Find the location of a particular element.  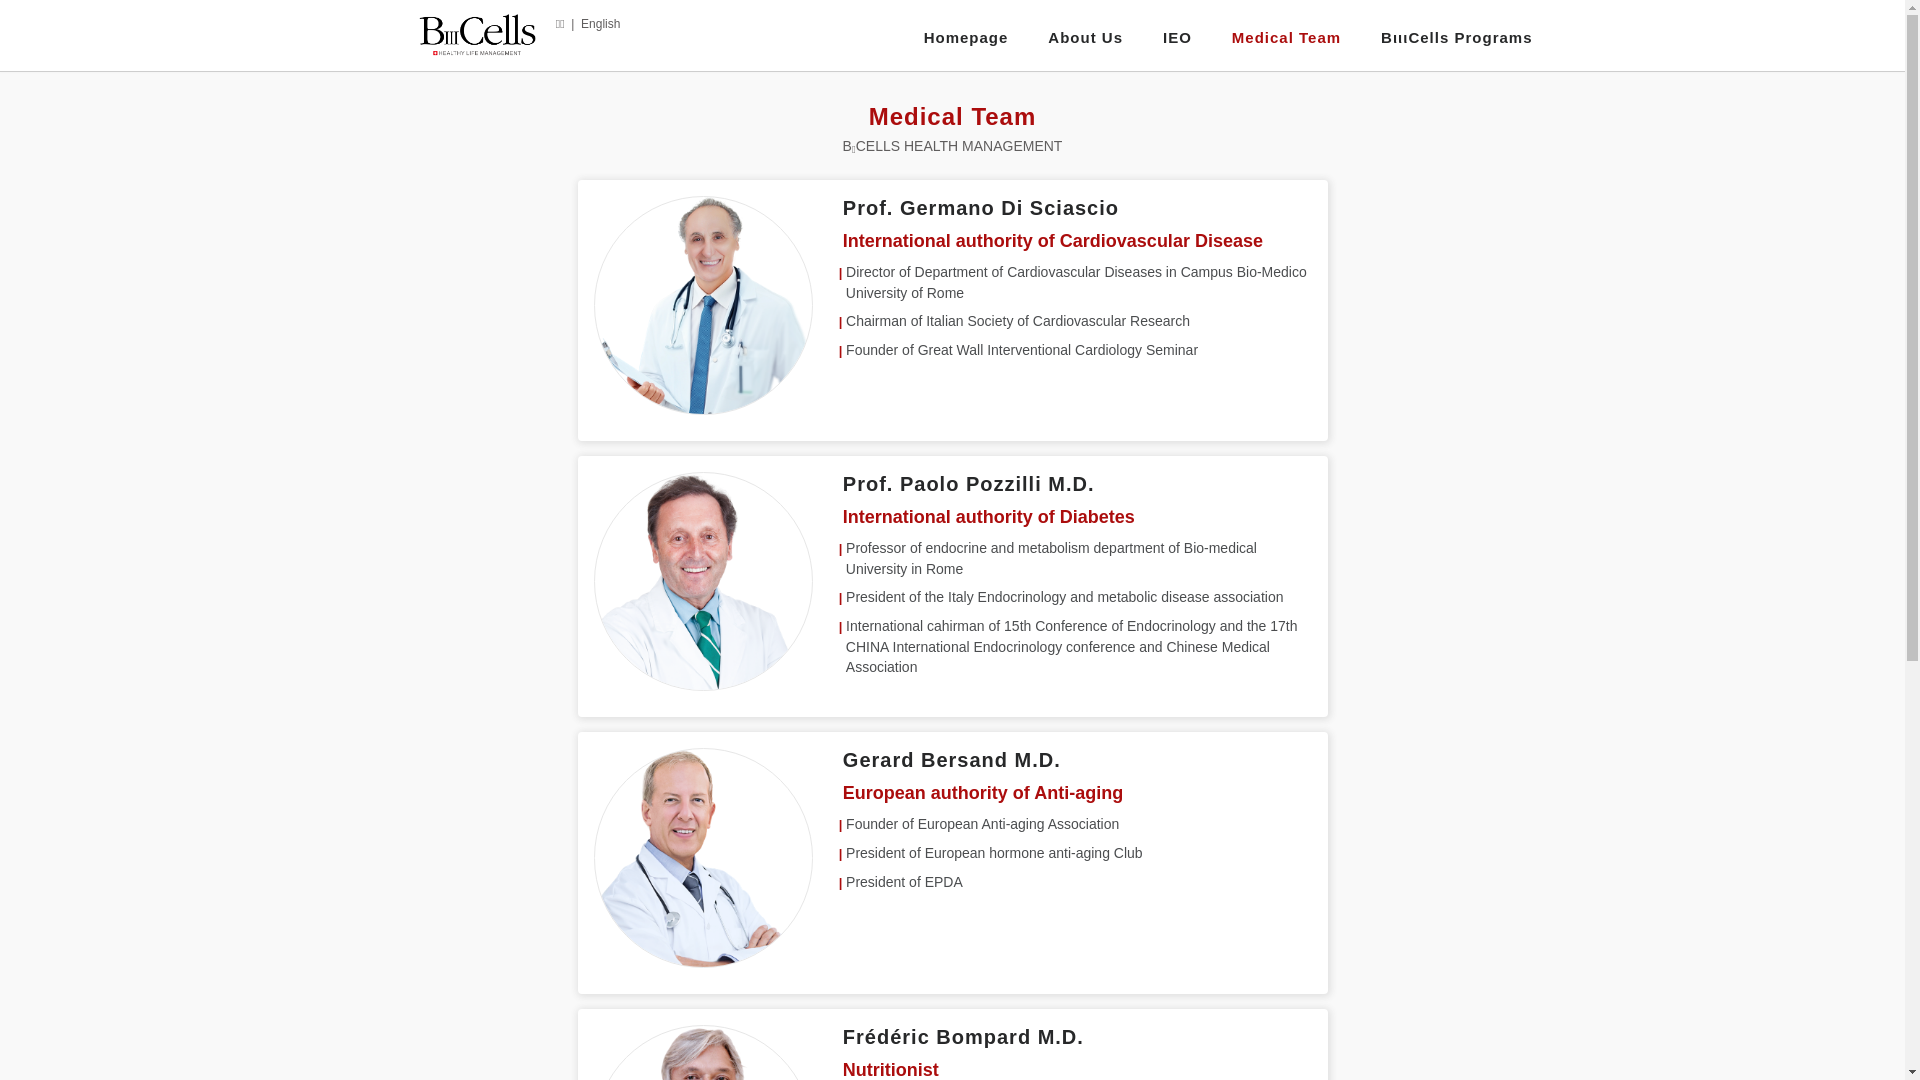

About Us is located at coordinates (1086, 38).